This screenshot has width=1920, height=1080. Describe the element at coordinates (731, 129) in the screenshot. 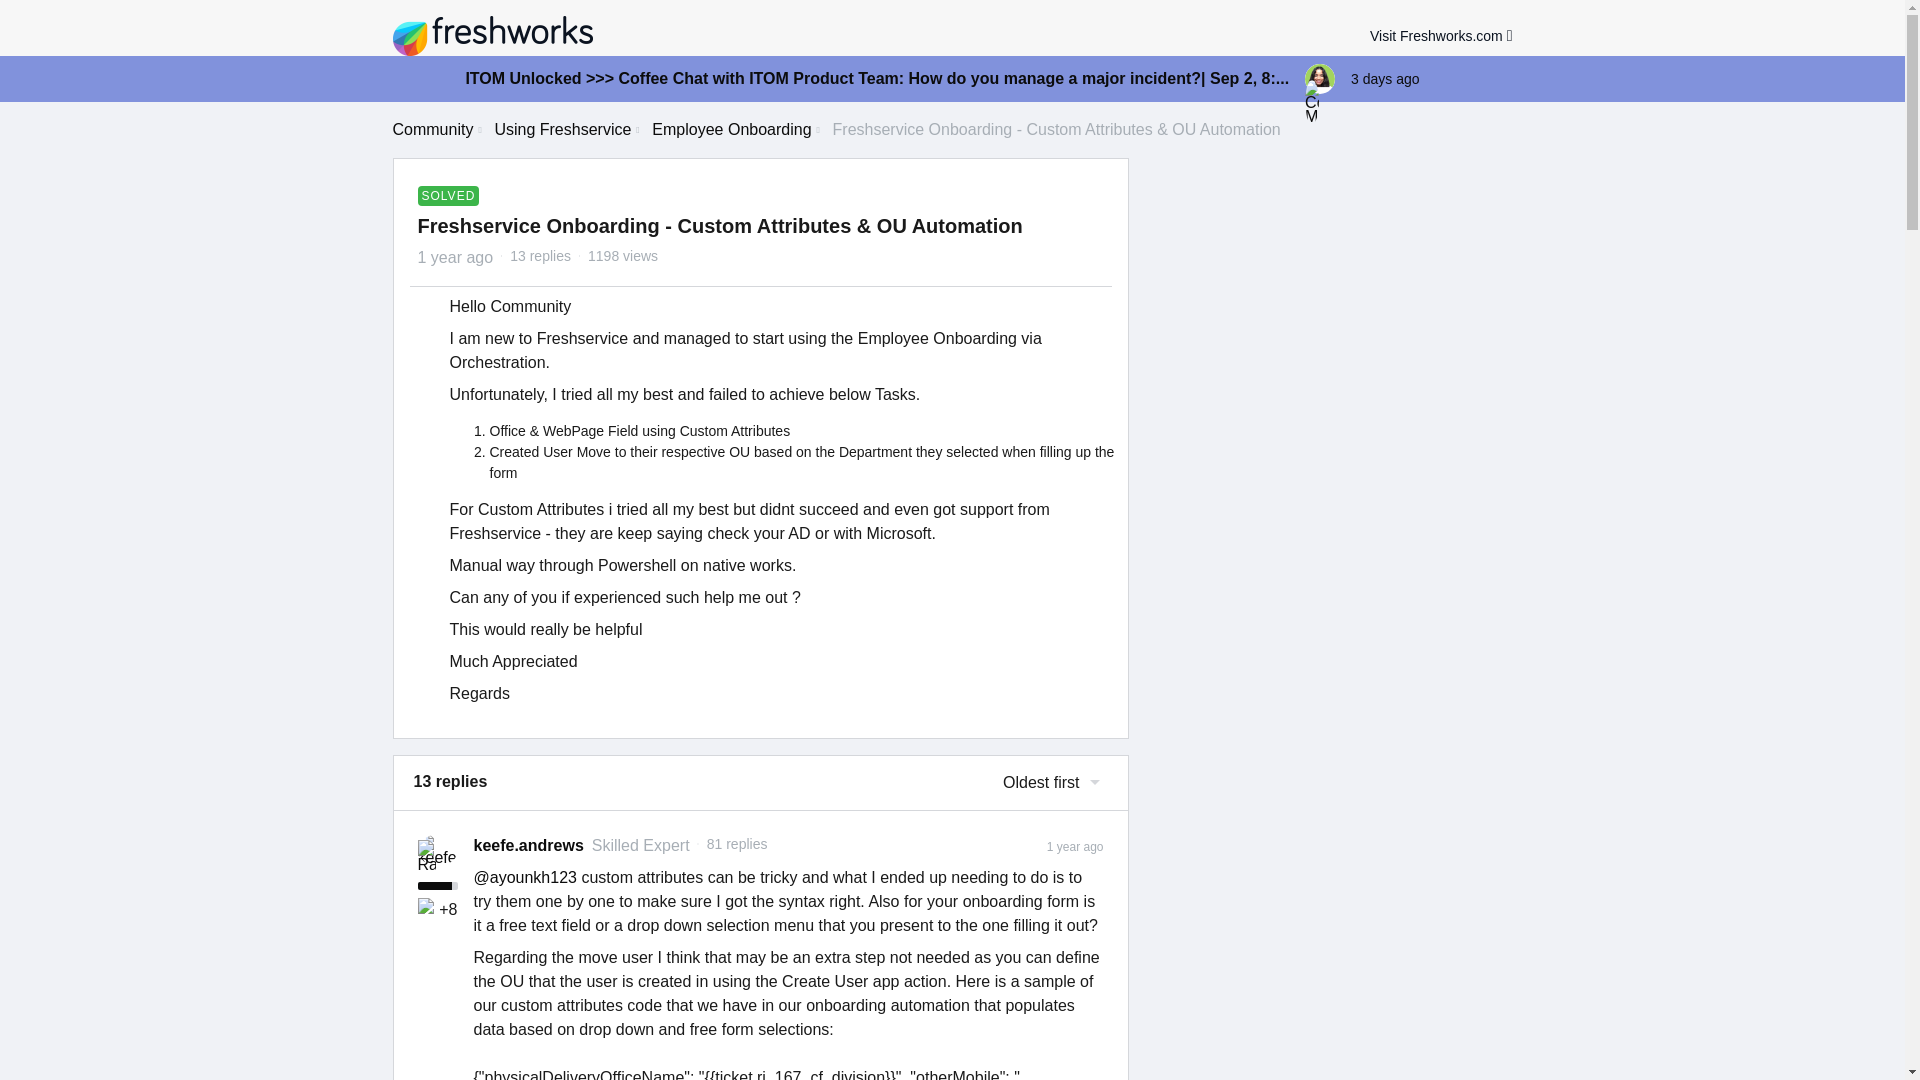

I see `Employee Onboarding` at that location.